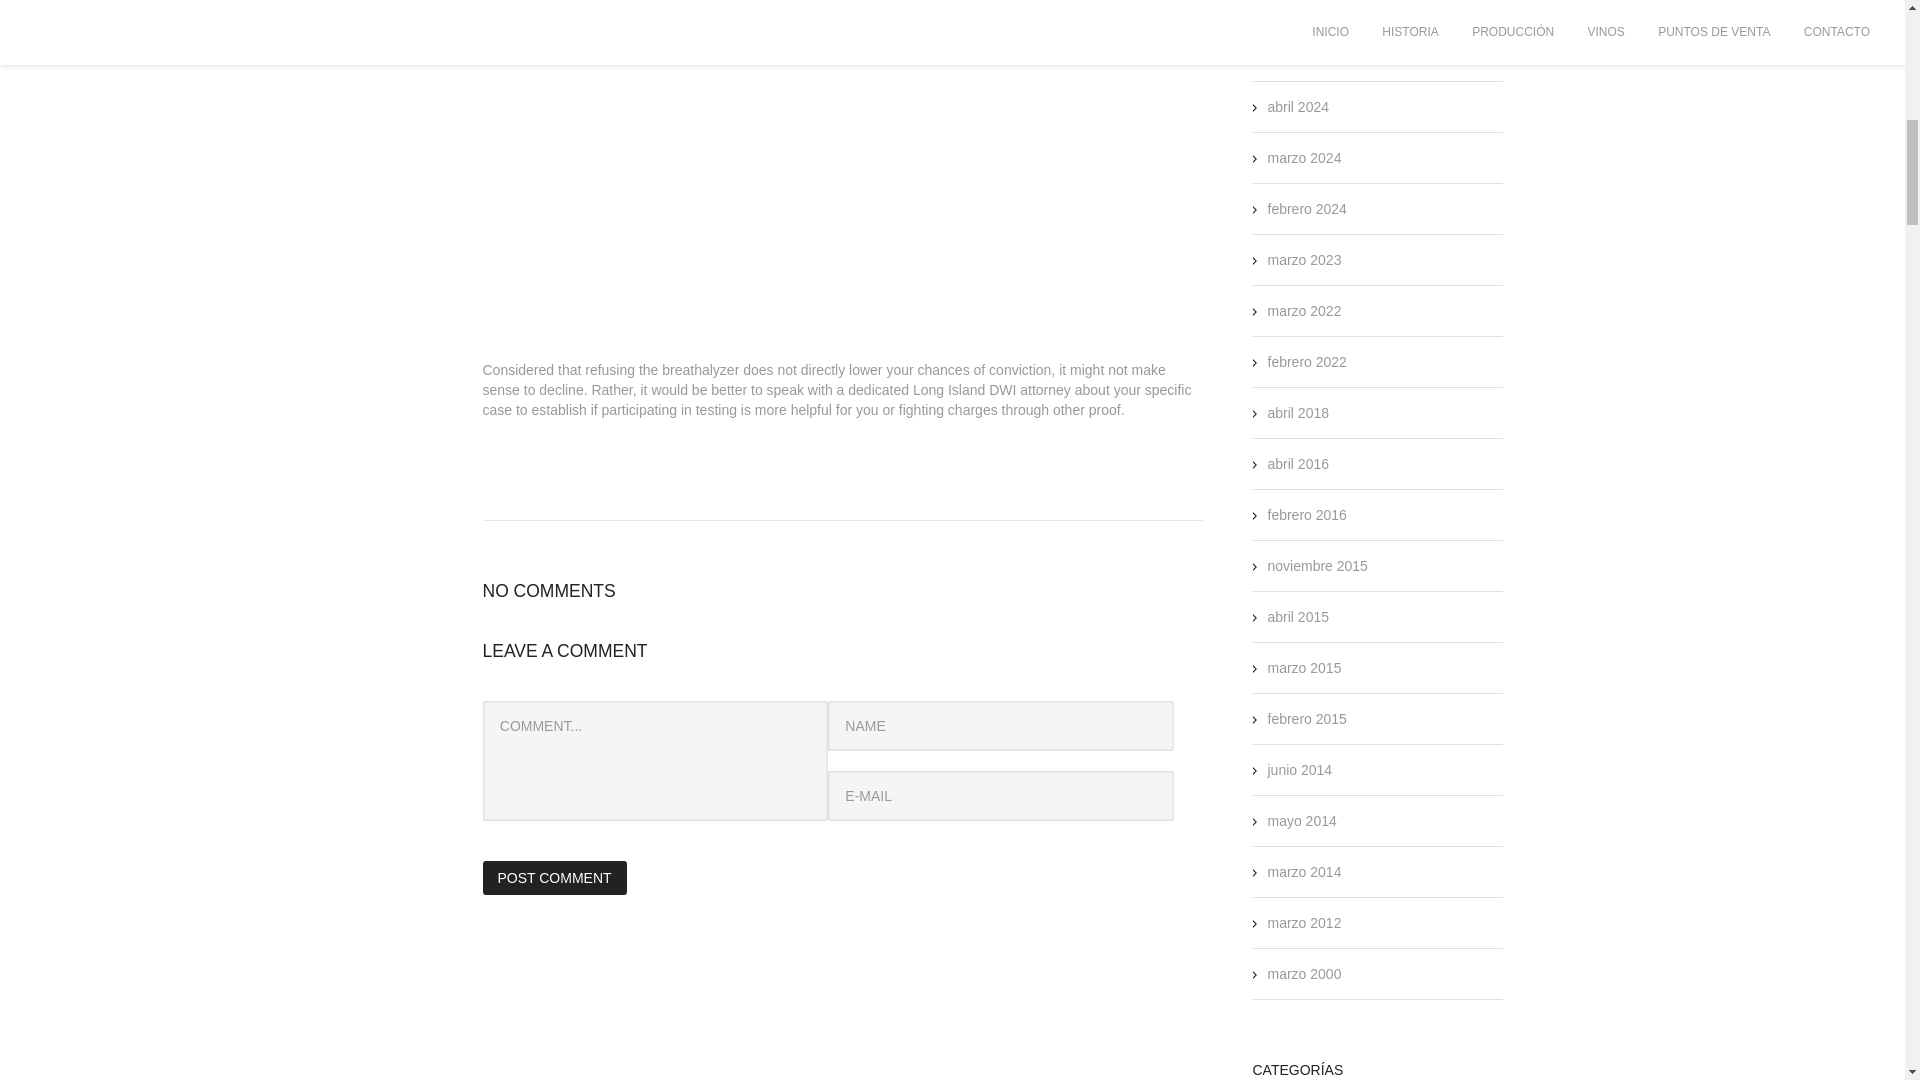 The image size is (1920, 1080). Describe the element at coordinates (1304, 973) in the screenshot. I see `marzo 2000` at that location.